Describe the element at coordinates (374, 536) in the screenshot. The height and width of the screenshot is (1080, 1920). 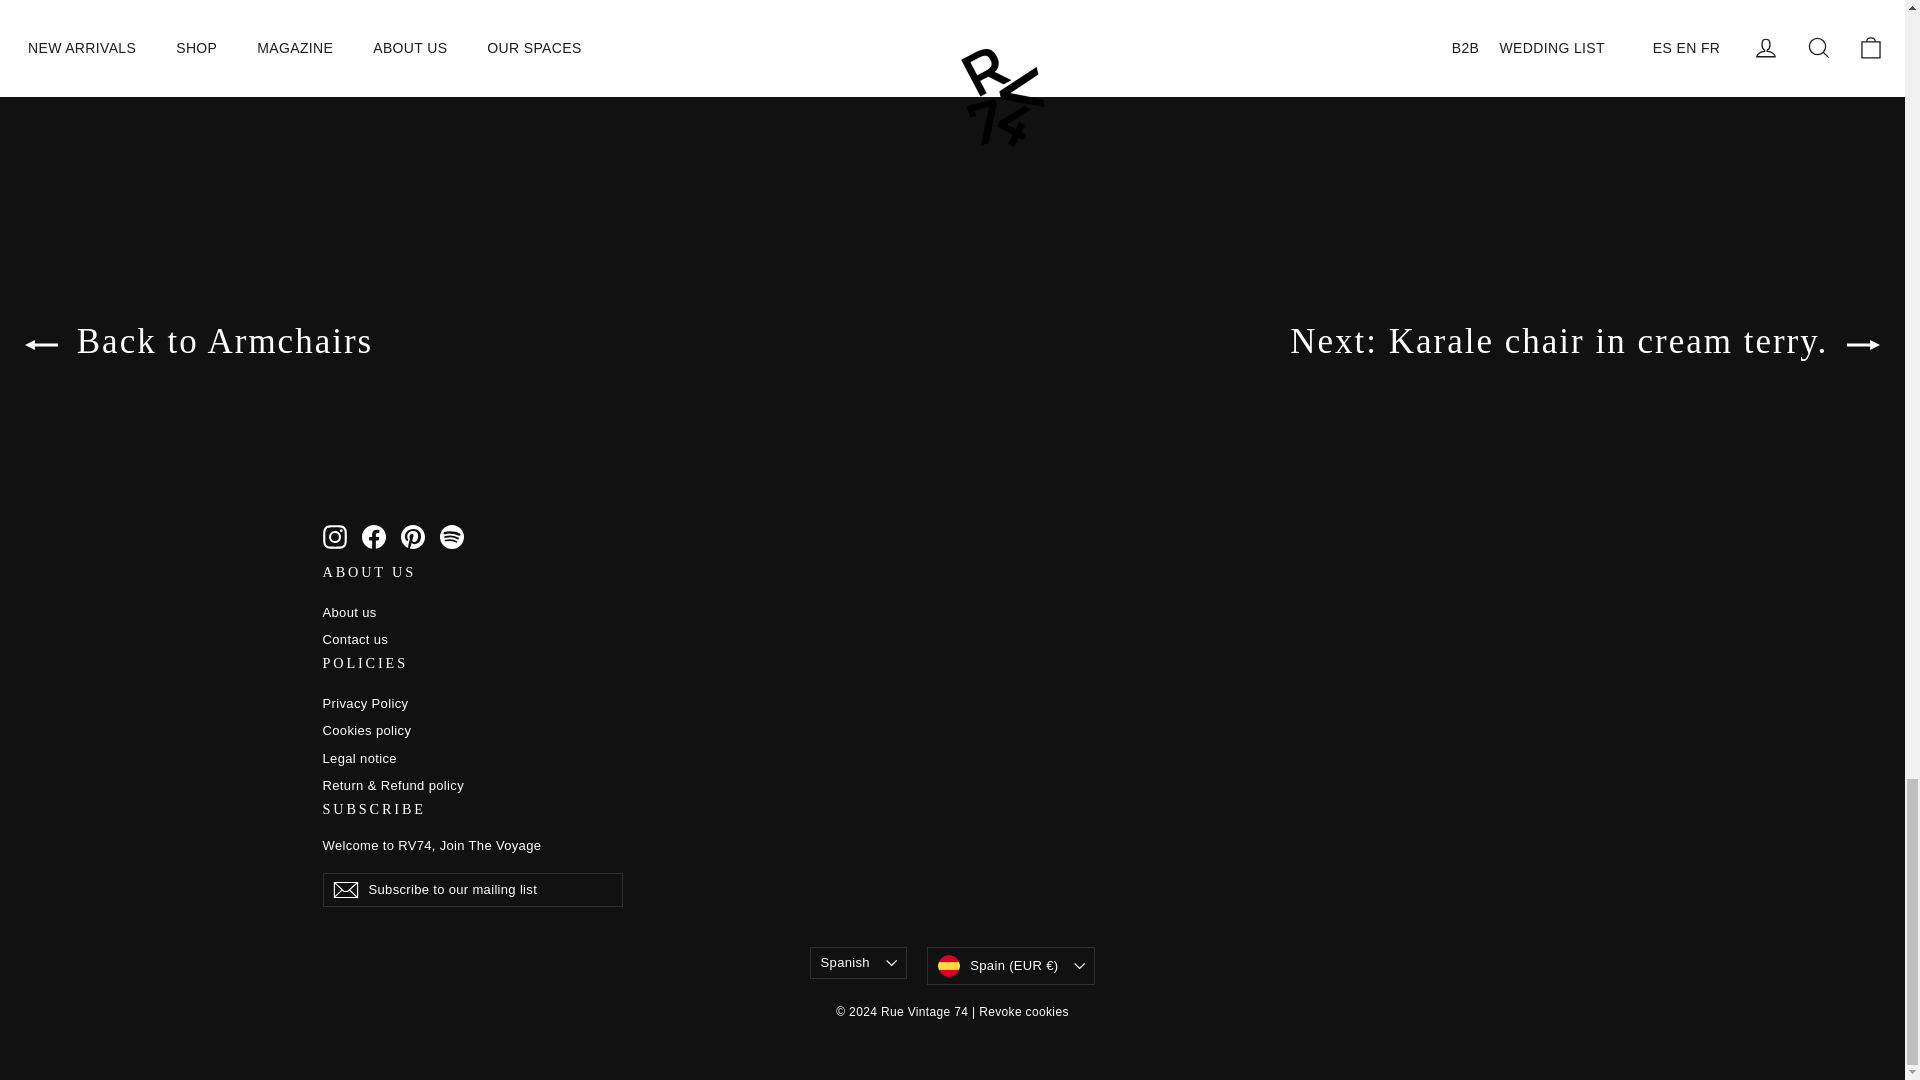
I see `Rue Vintage 74 on Facebook` at that location.